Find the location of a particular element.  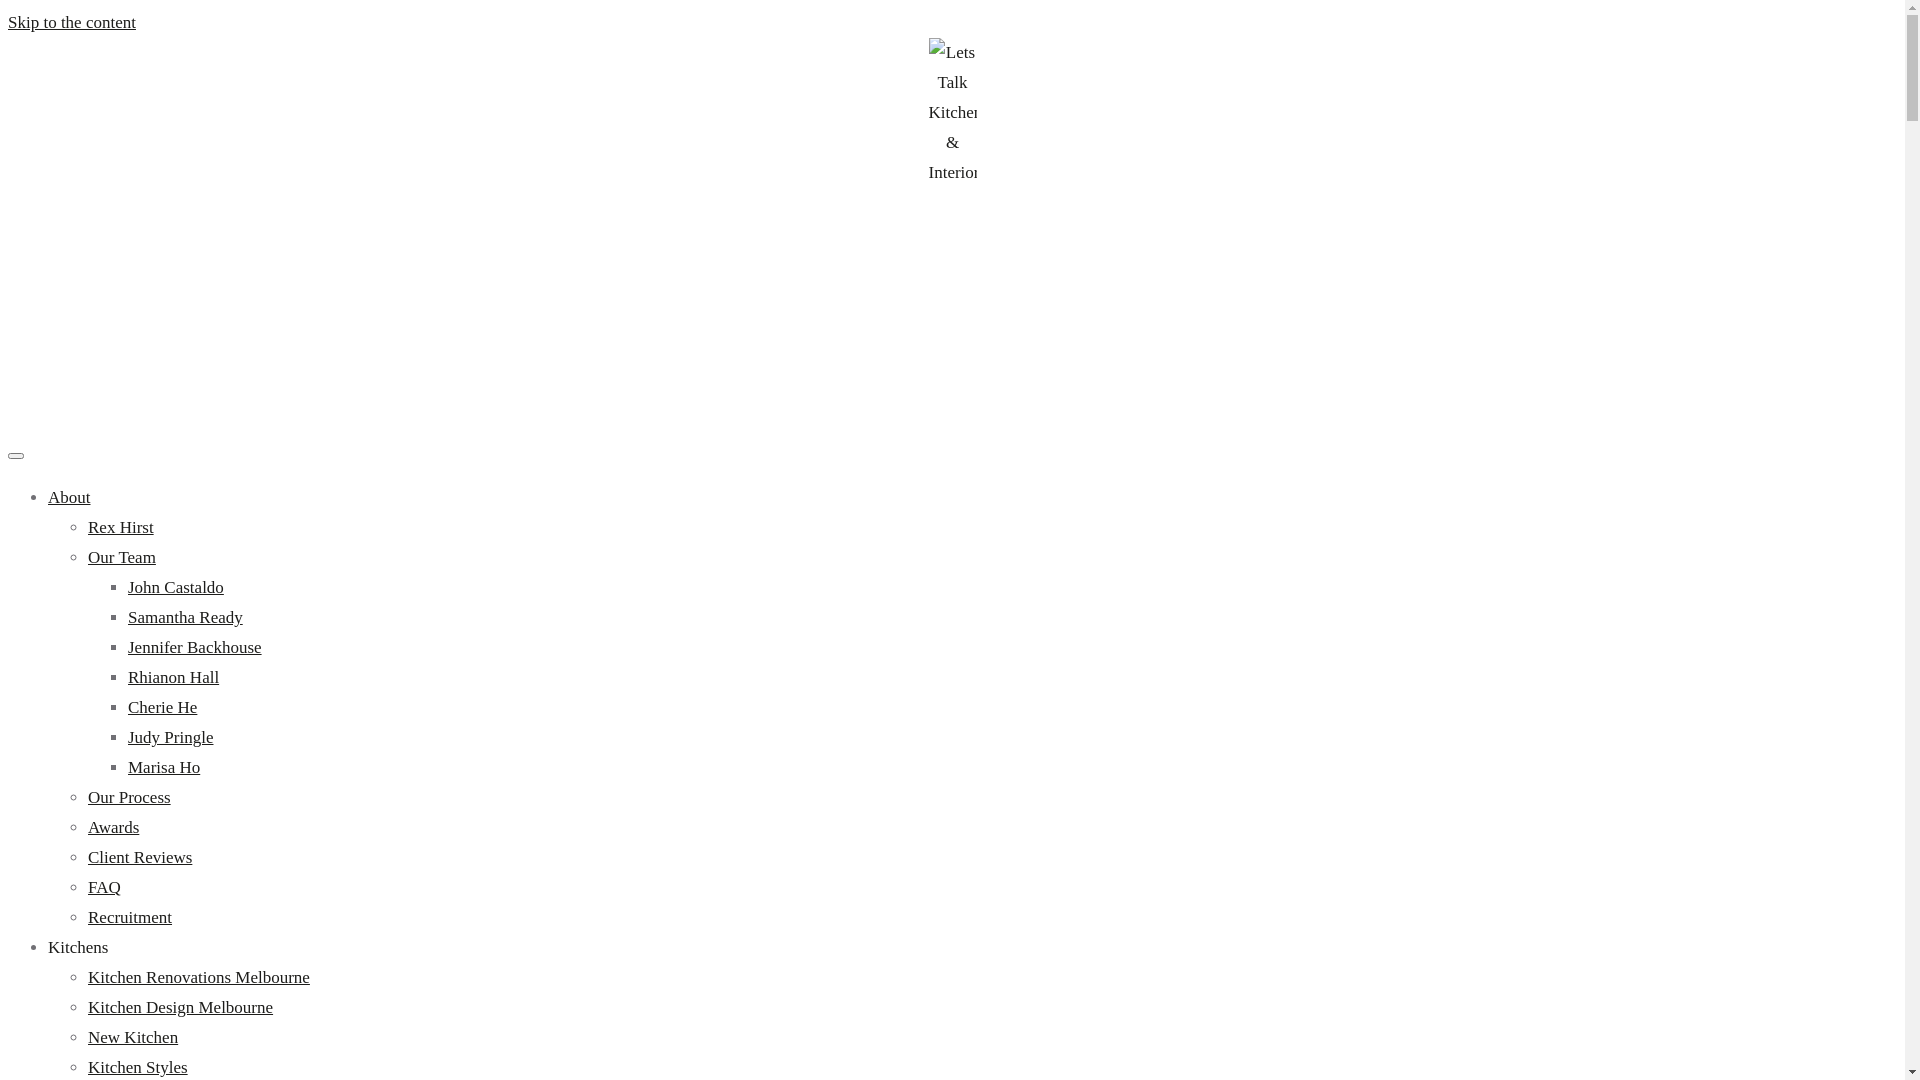

Skip to the content is located at coordinates (72, 22).